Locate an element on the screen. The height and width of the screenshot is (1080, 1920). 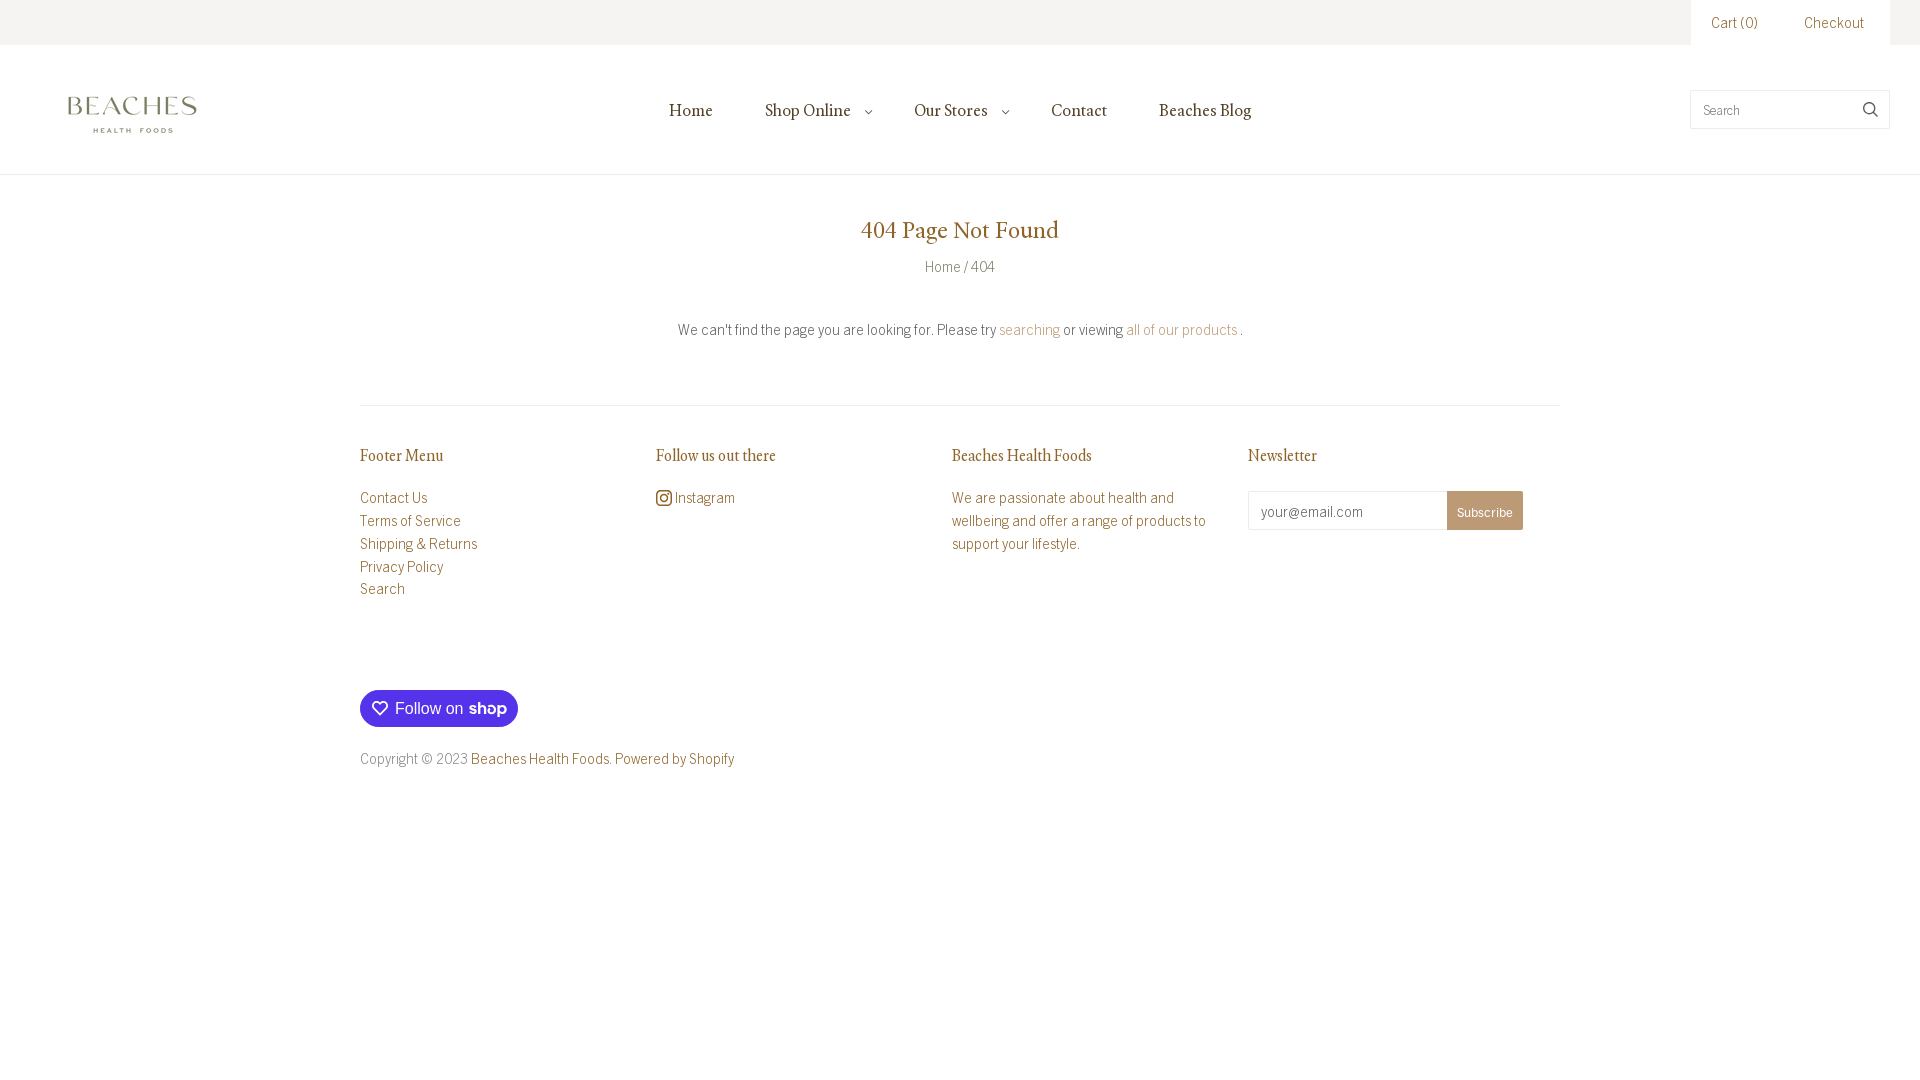
Beaches Health Foods is located at coordinates (540, 758).